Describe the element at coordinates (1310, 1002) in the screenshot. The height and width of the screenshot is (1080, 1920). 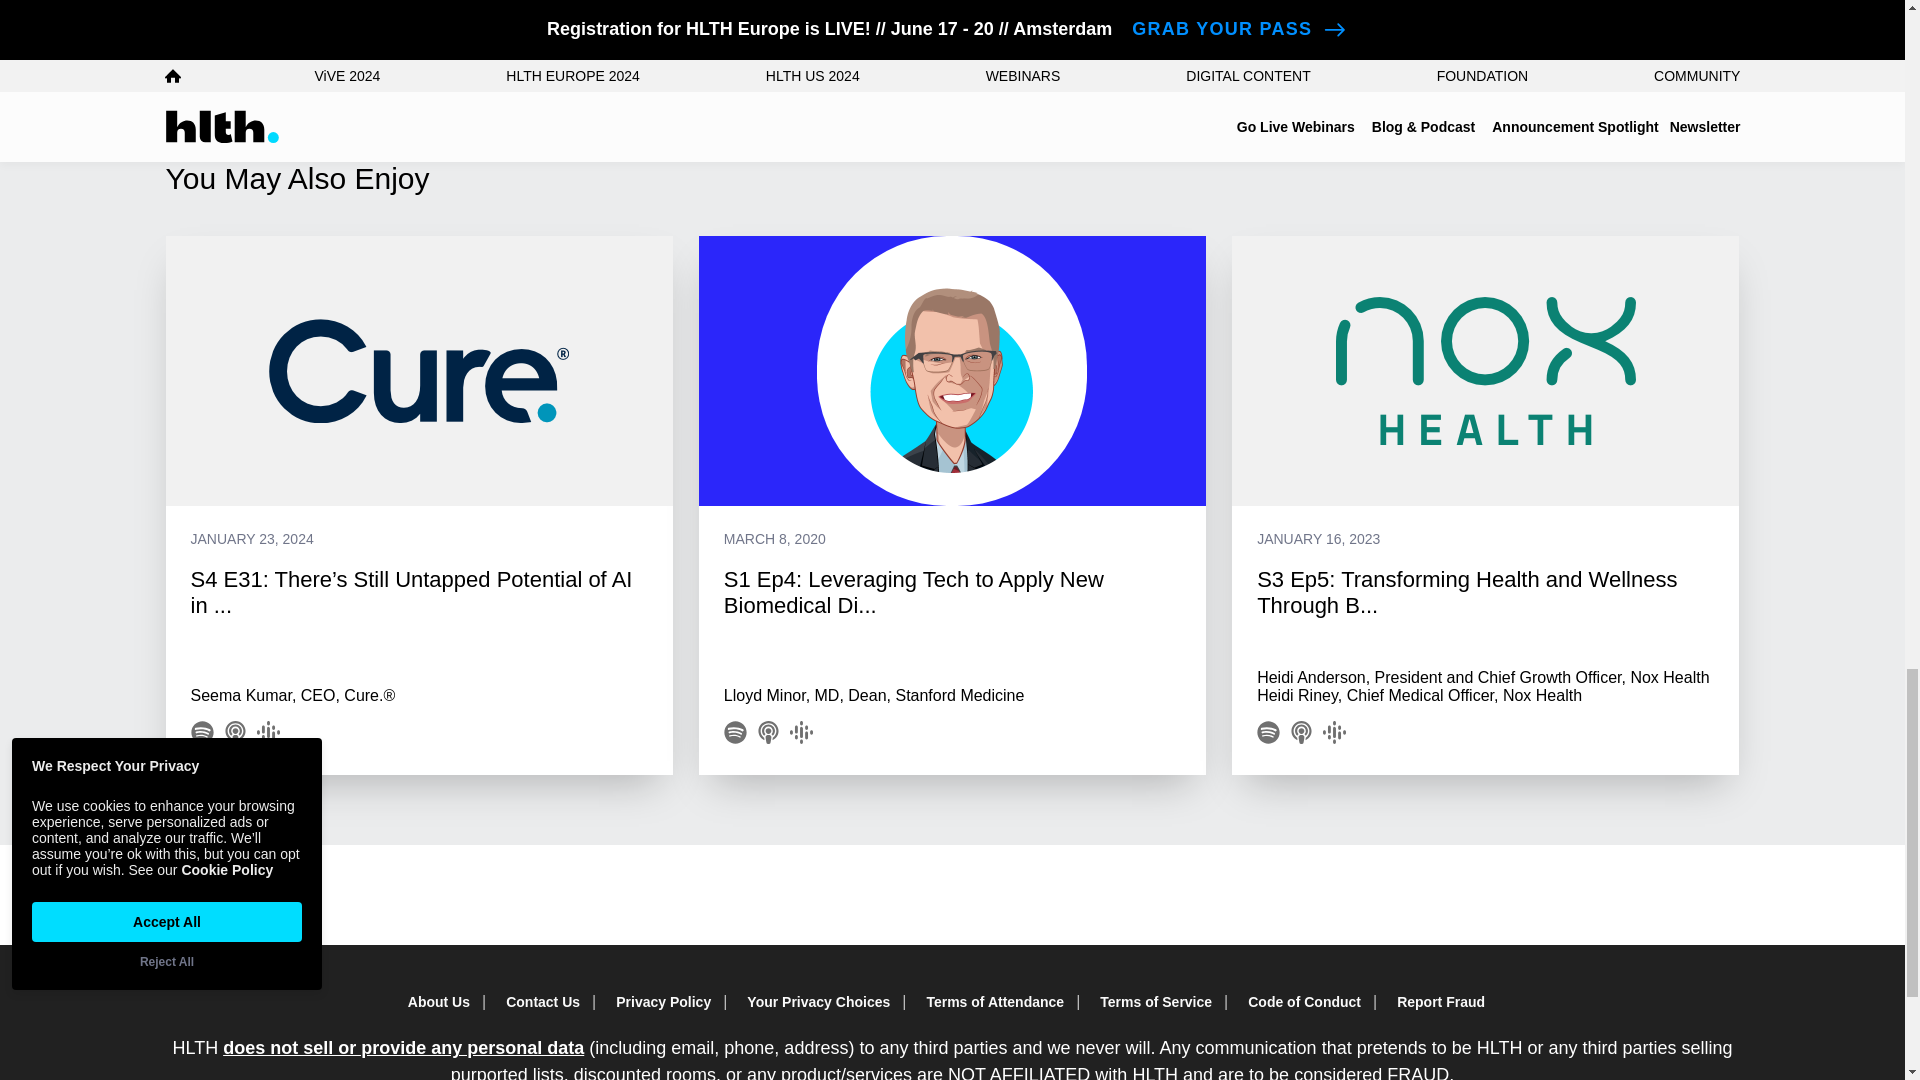
I see `Code of Conduct` at that location.